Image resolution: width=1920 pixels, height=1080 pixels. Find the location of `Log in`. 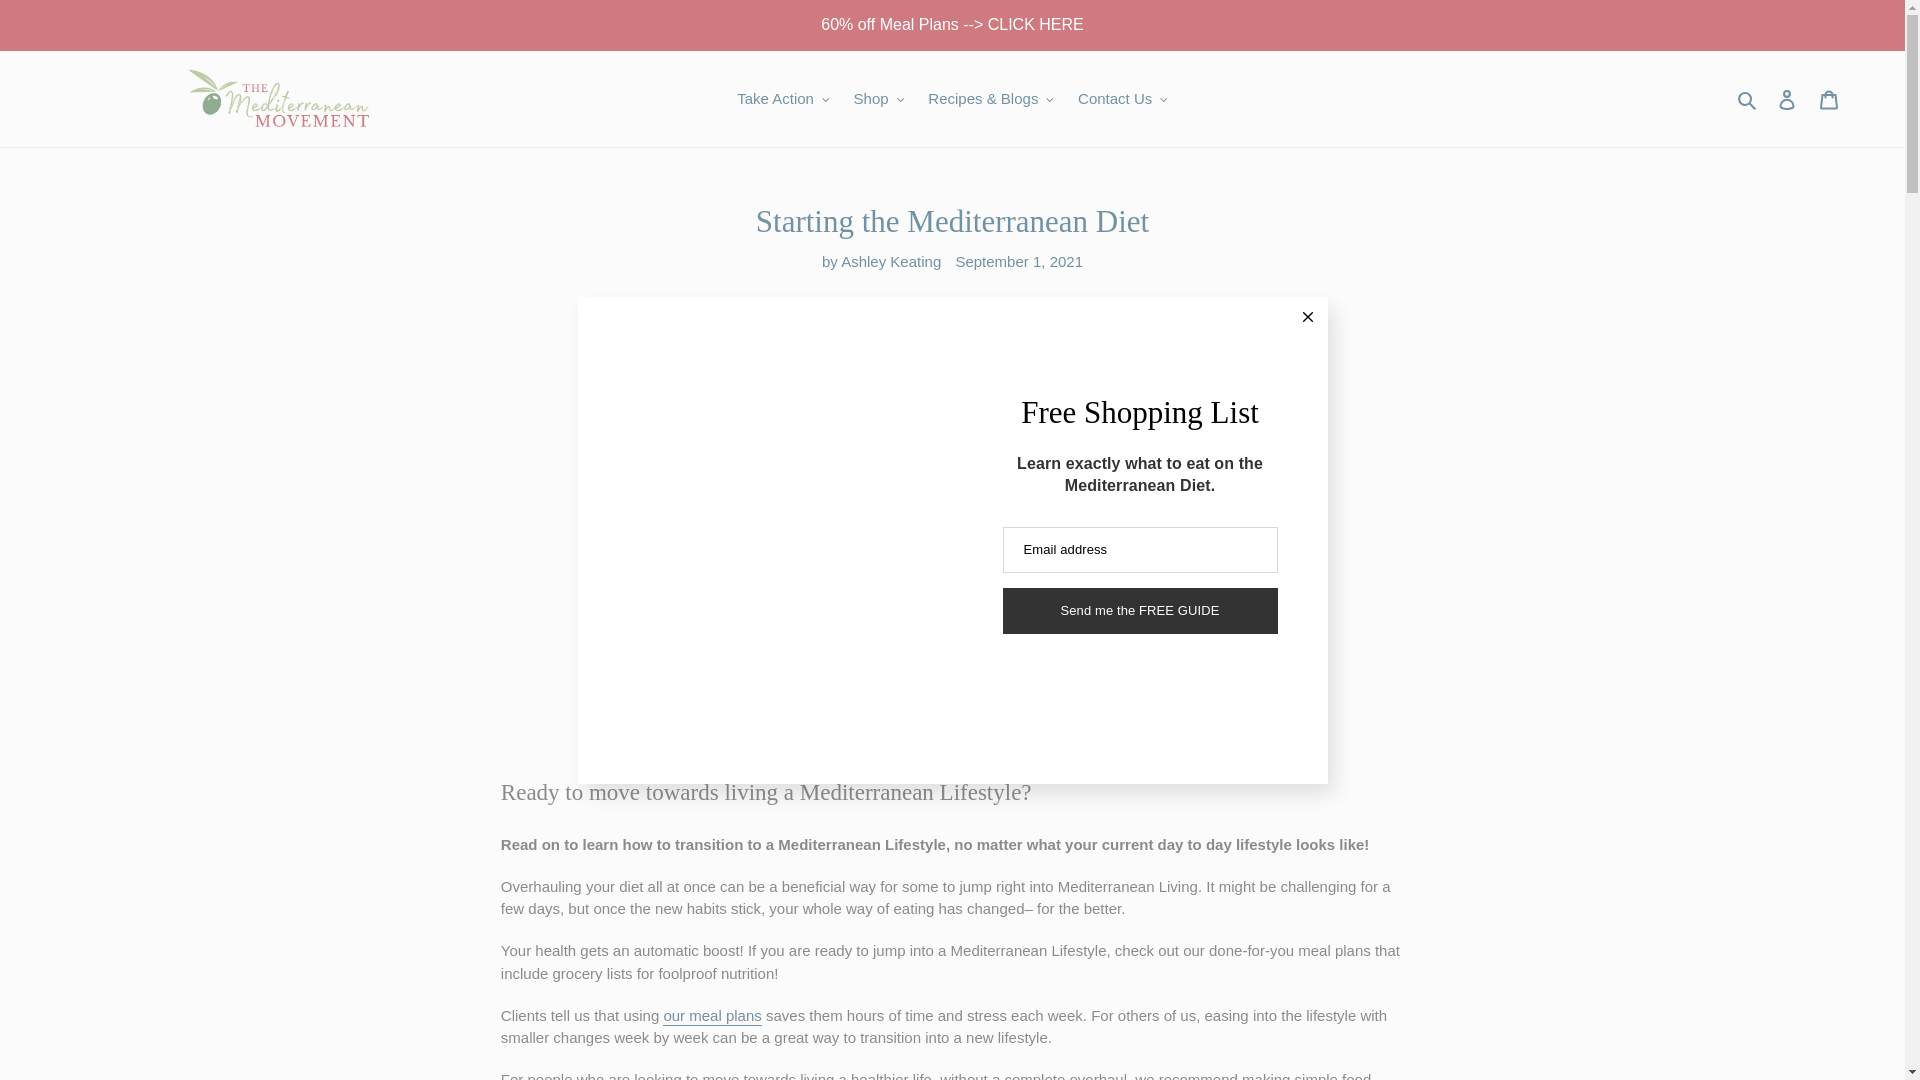

Log in is located at coordinates (1787, 98).